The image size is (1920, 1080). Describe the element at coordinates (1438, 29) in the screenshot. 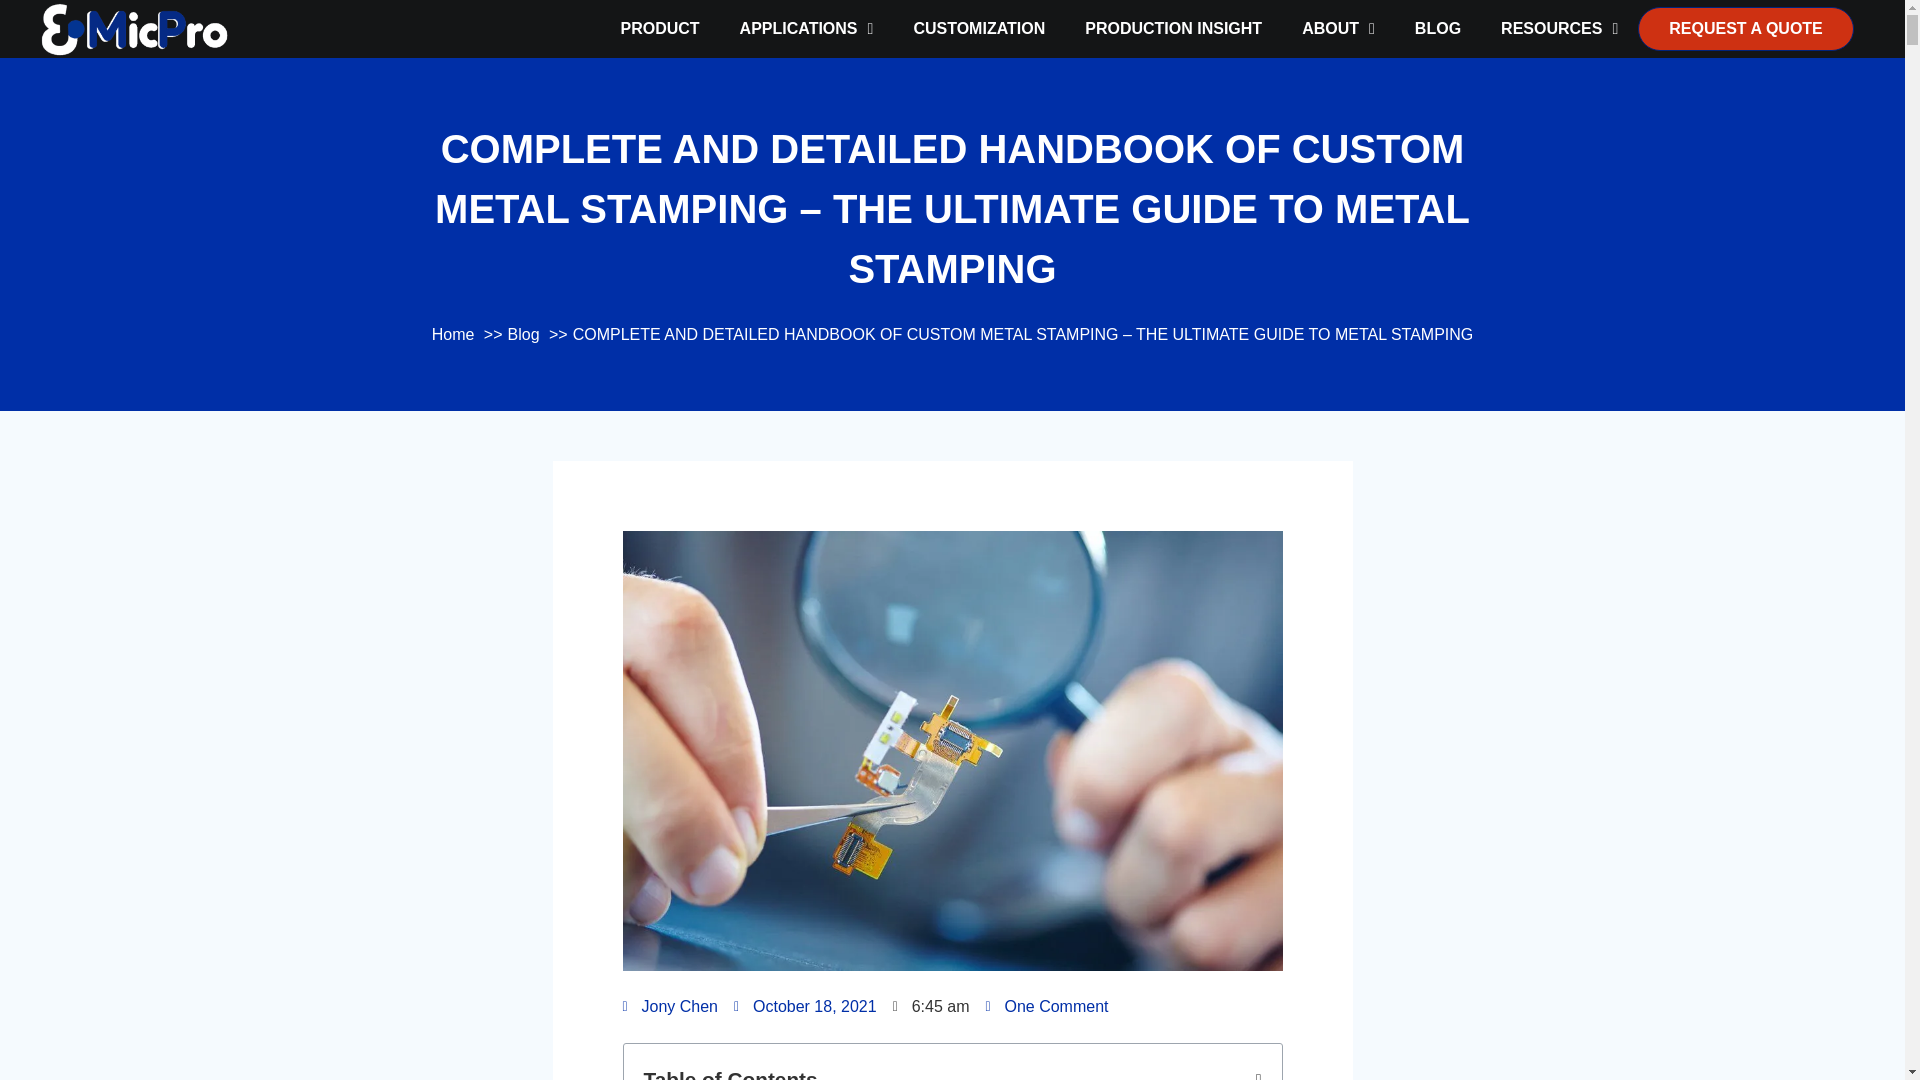

I see `BLOG` at that location.